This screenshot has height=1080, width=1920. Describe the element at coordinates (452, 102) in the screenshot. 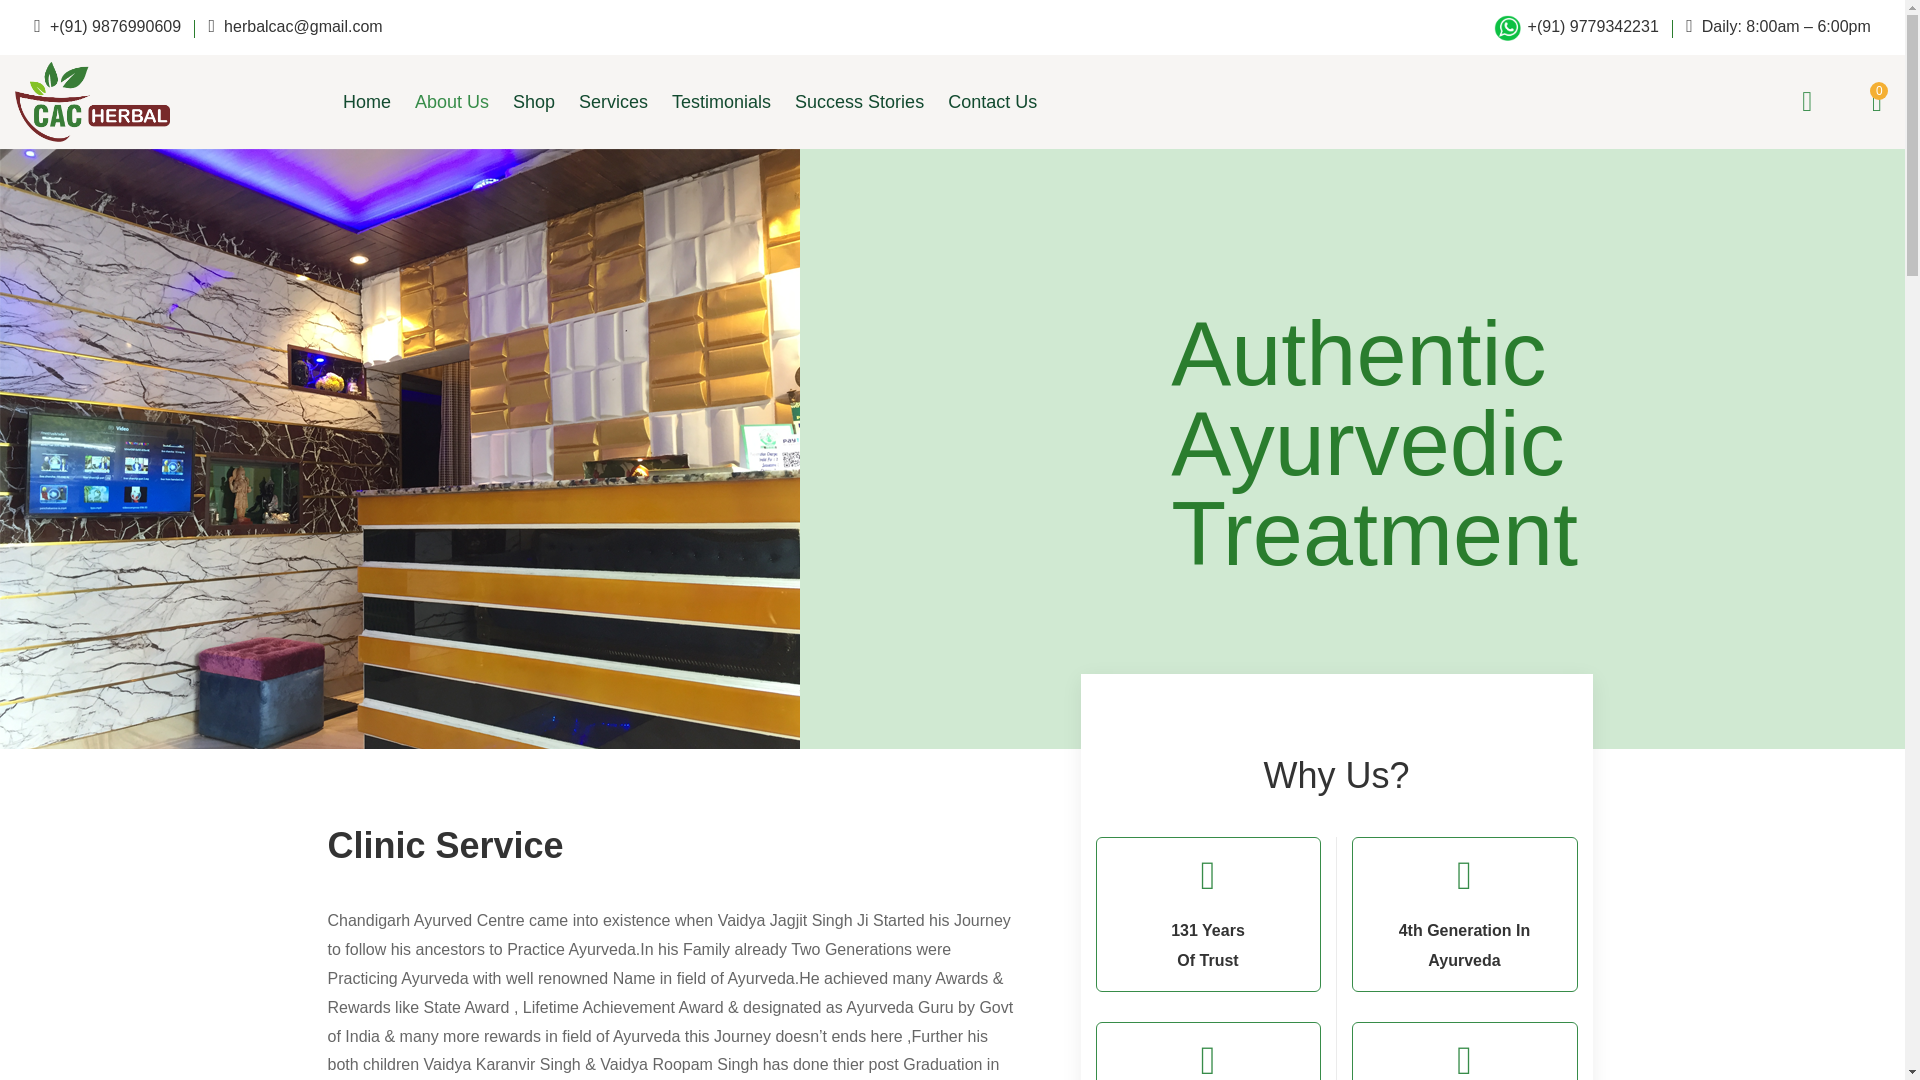

I see `About Us` at that location.